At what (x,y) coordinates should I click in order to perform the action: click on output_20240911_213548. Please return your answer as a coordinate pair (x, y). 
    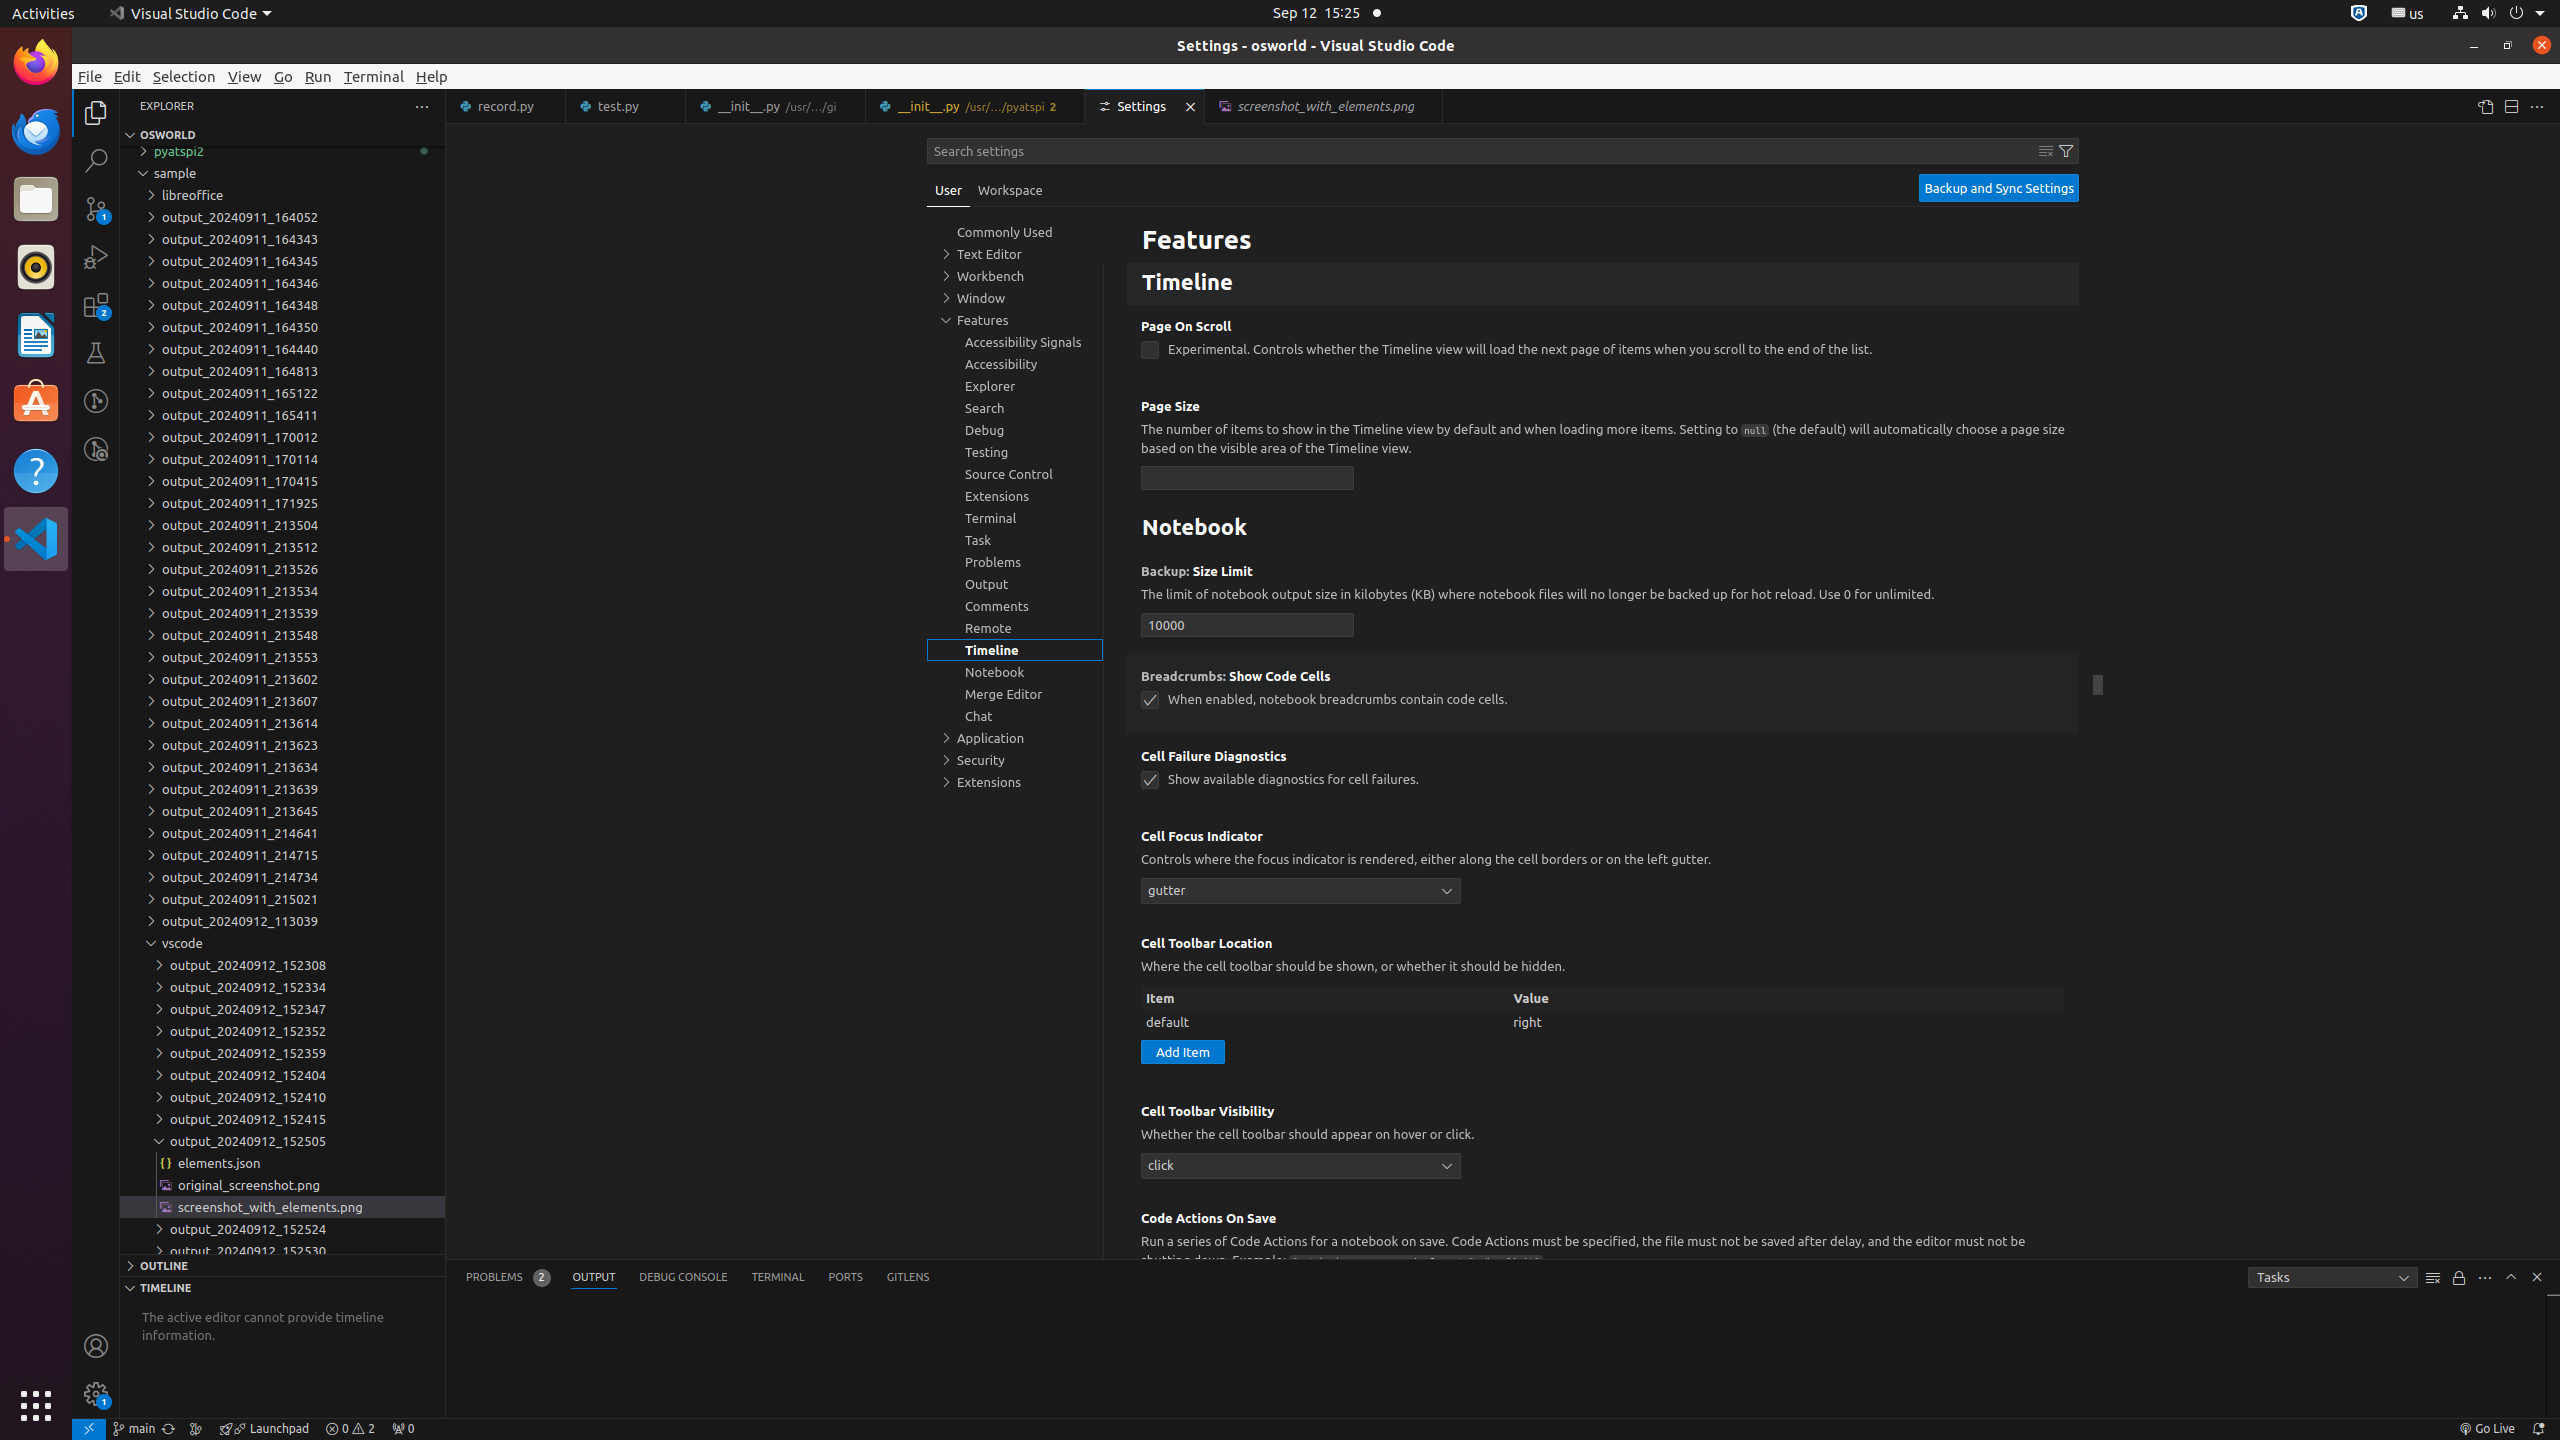
    Looking at the image, I should click on (282, 635).